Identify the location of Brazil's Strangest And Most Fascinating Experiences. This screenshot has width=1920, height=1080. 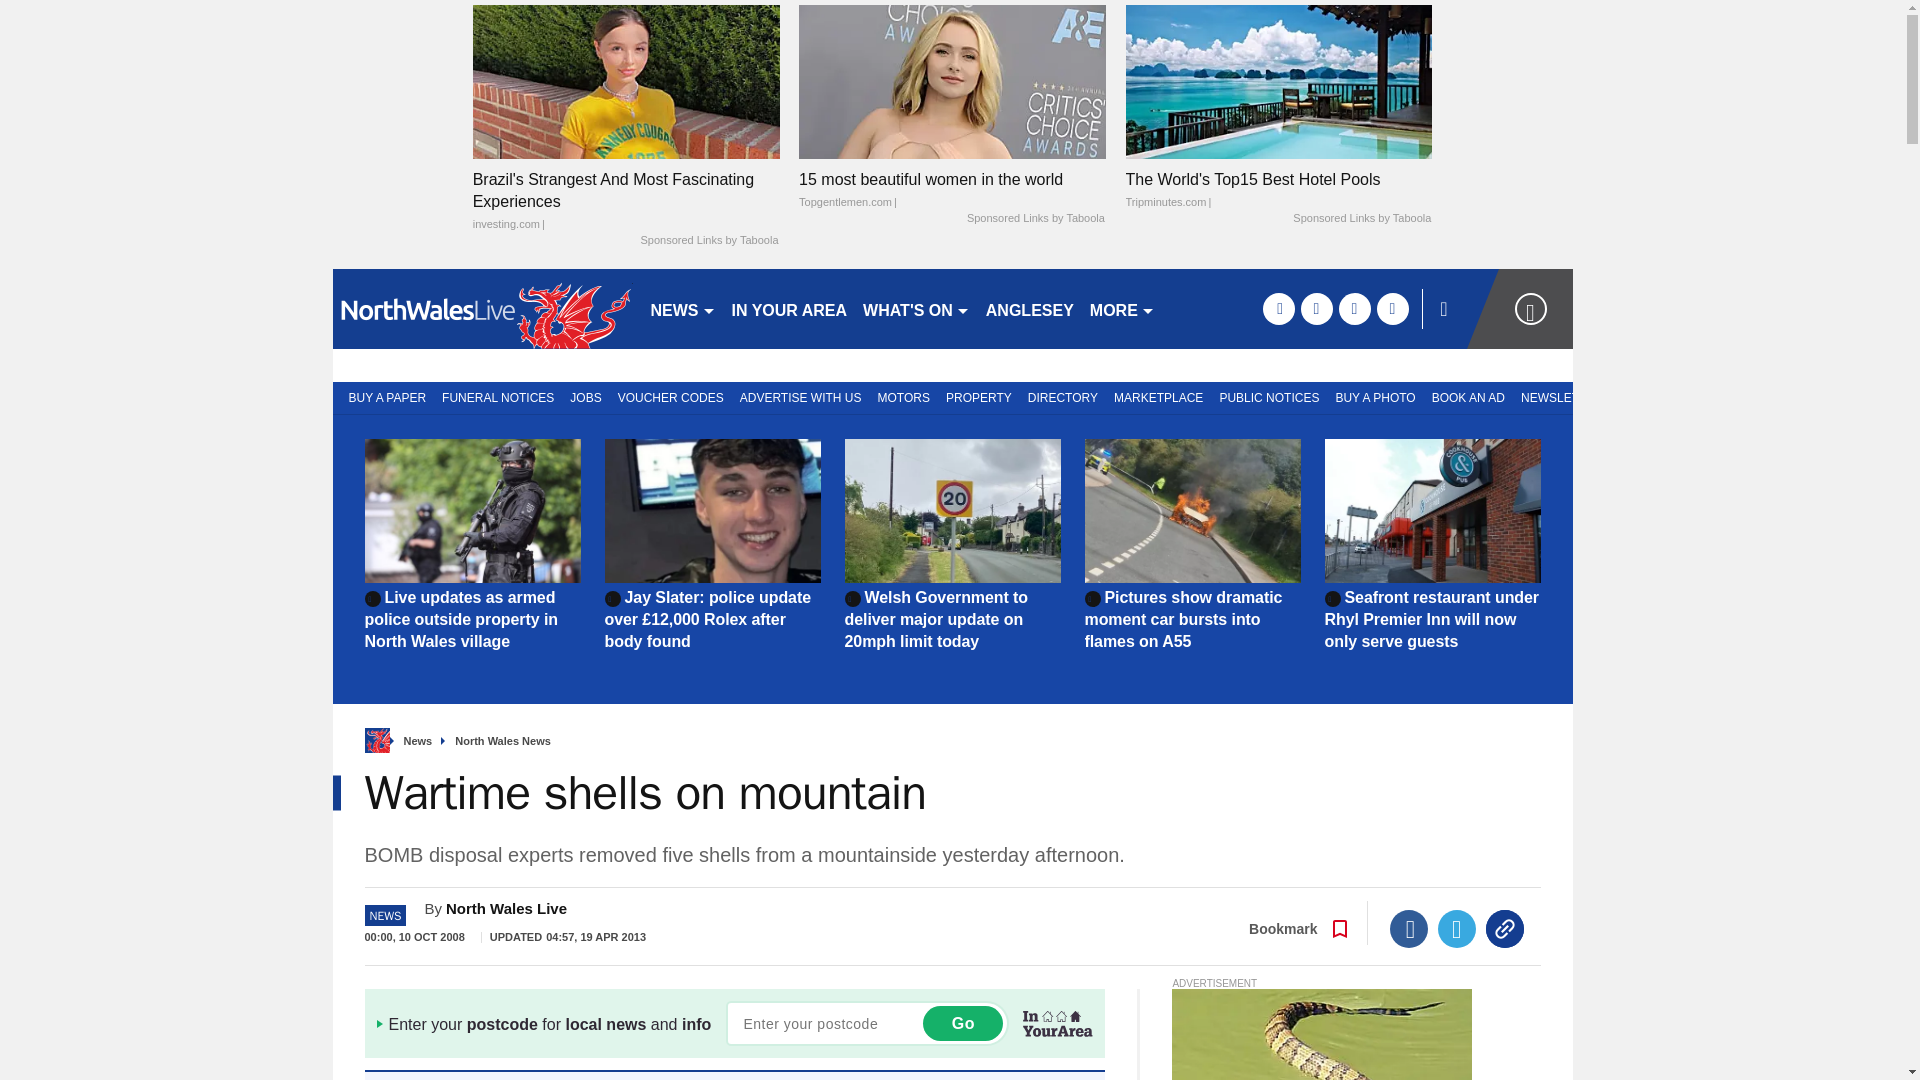
(626, 202).